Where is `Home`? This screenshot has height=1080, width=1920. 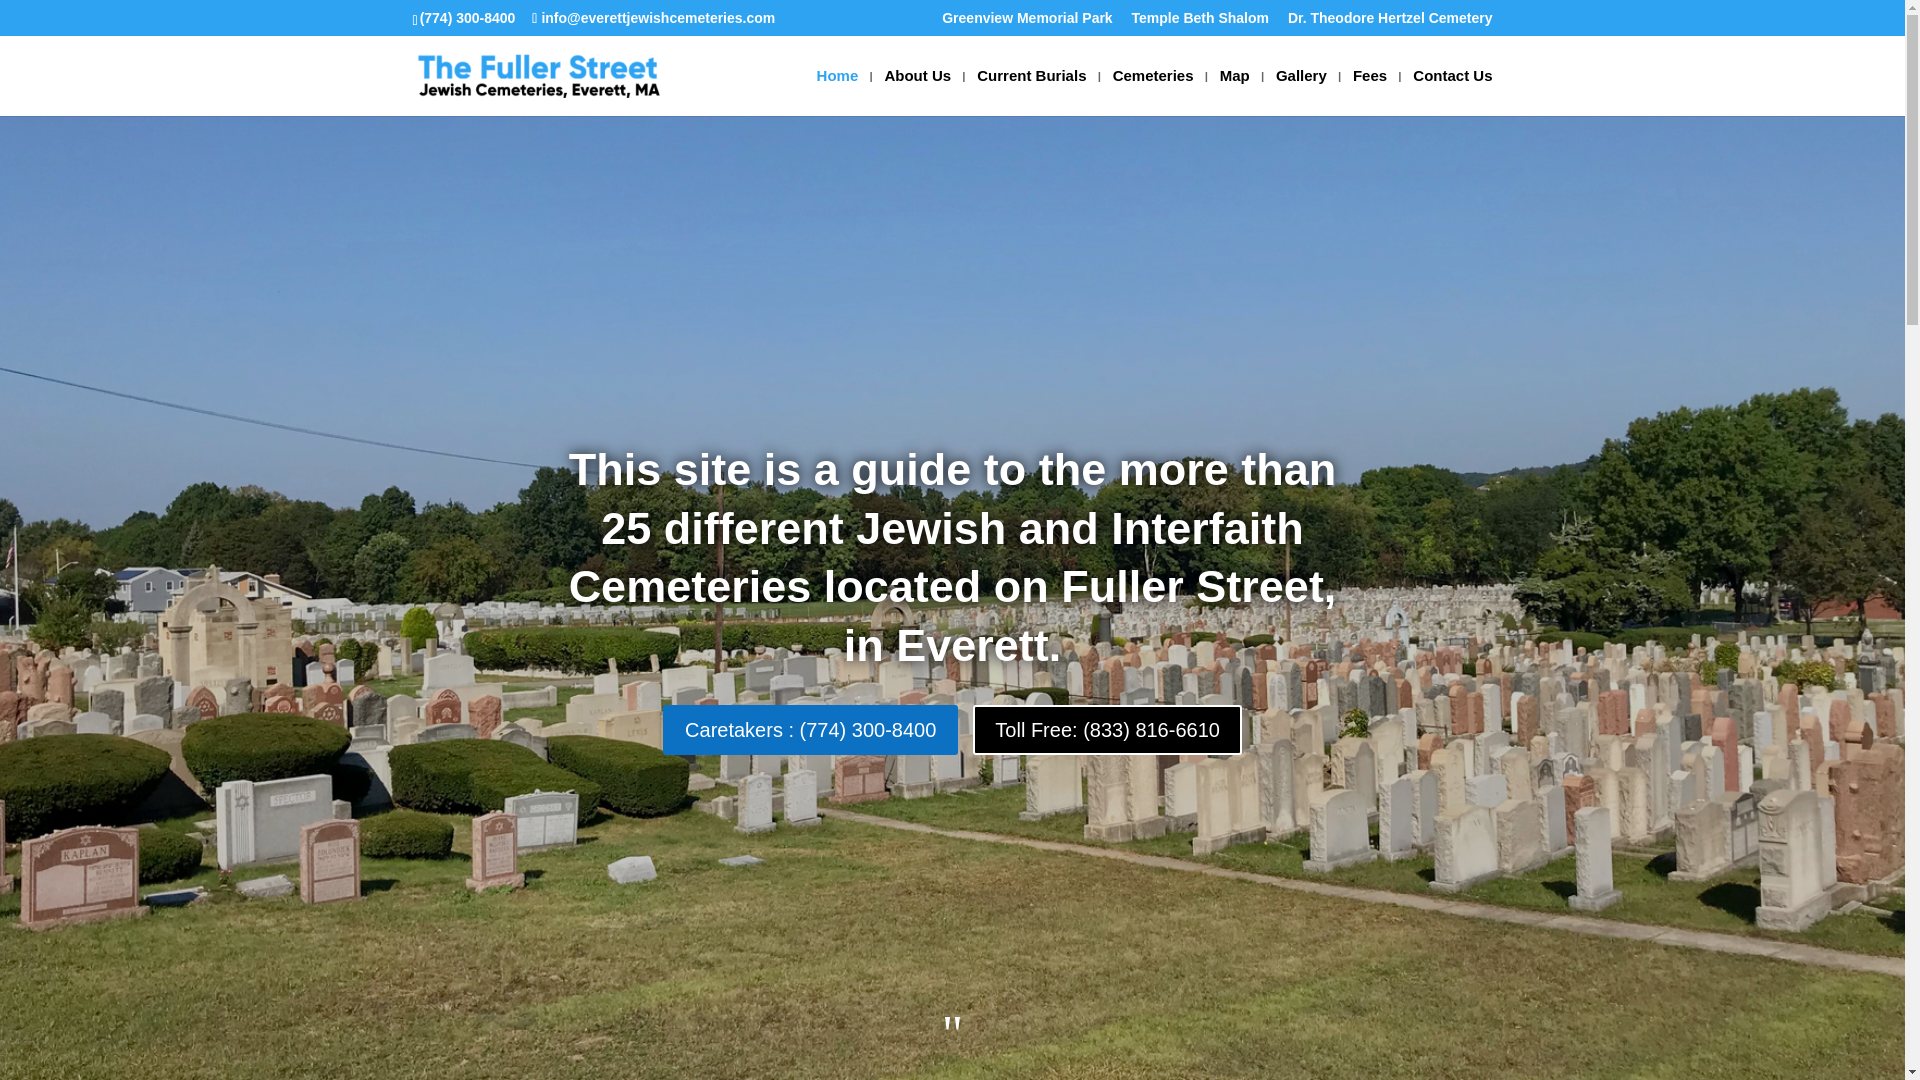 Home is located at coordinates (838, 92).